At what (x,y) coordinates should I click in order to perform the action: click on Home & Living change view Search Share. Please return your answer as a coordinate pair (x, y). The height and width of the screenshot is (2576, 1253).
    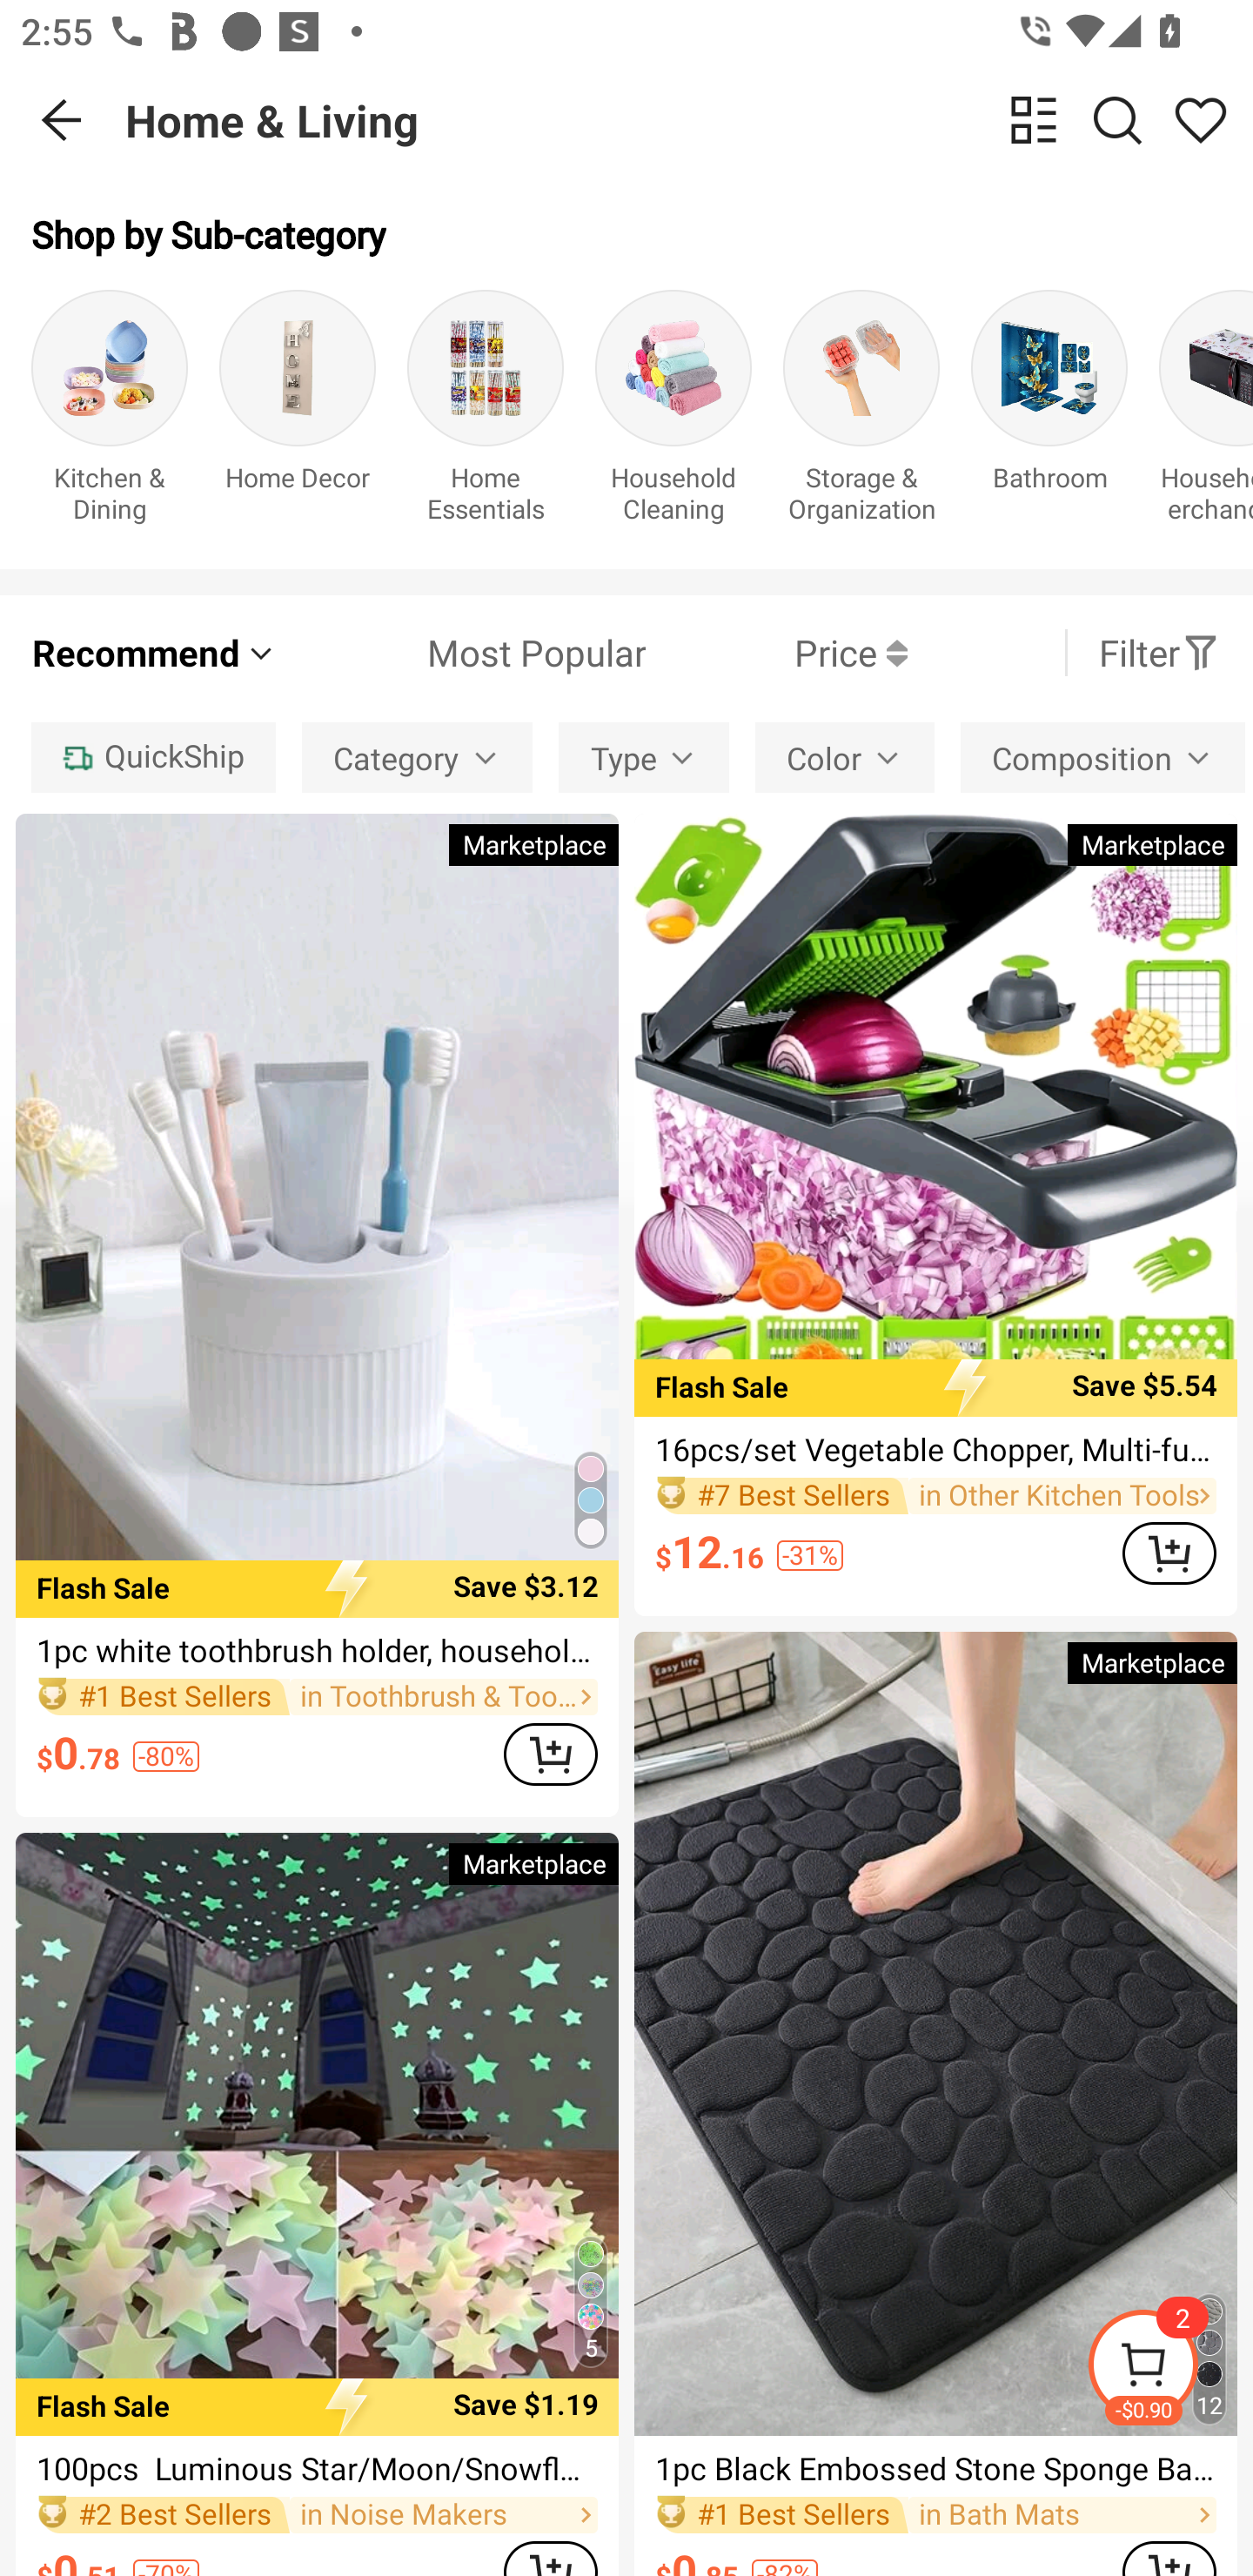
    Looking at the image, I should click on (689, 120).